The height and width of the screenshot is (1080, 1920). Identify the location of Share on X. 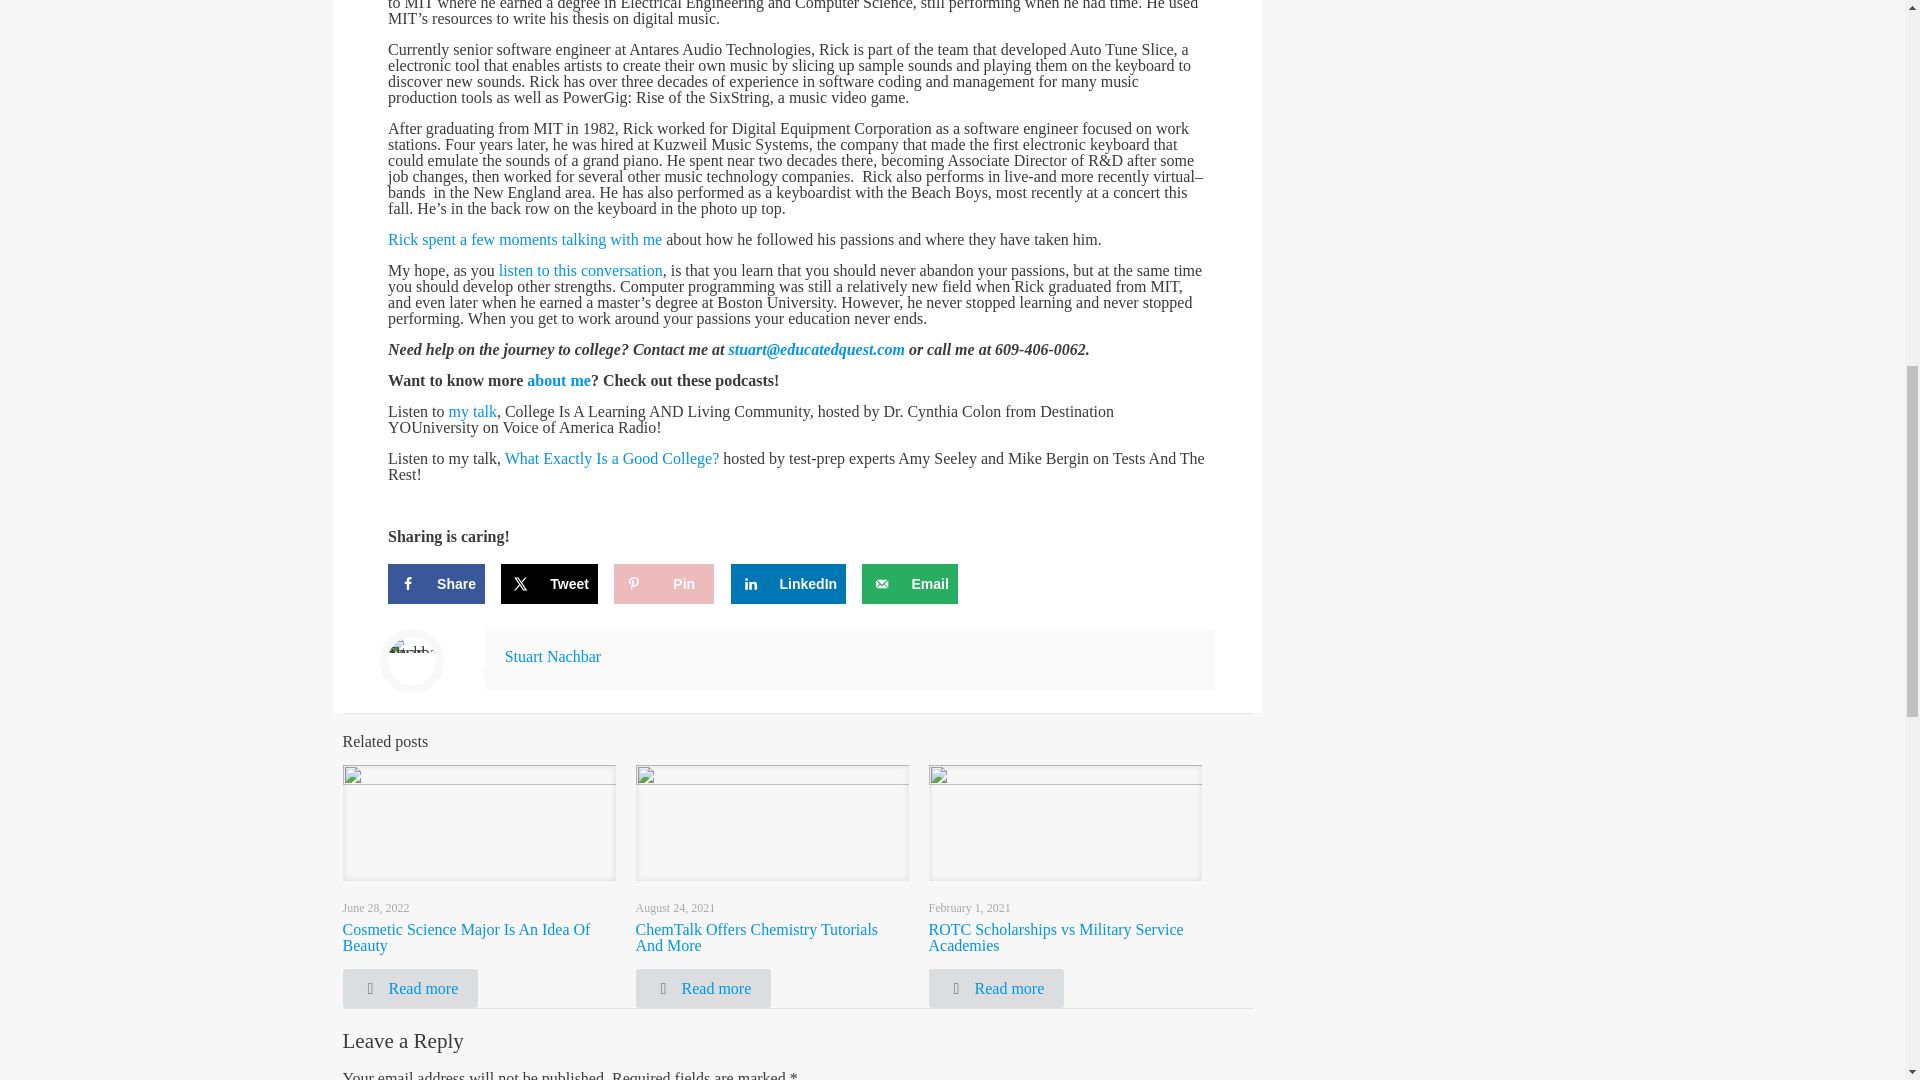
(549, 583).